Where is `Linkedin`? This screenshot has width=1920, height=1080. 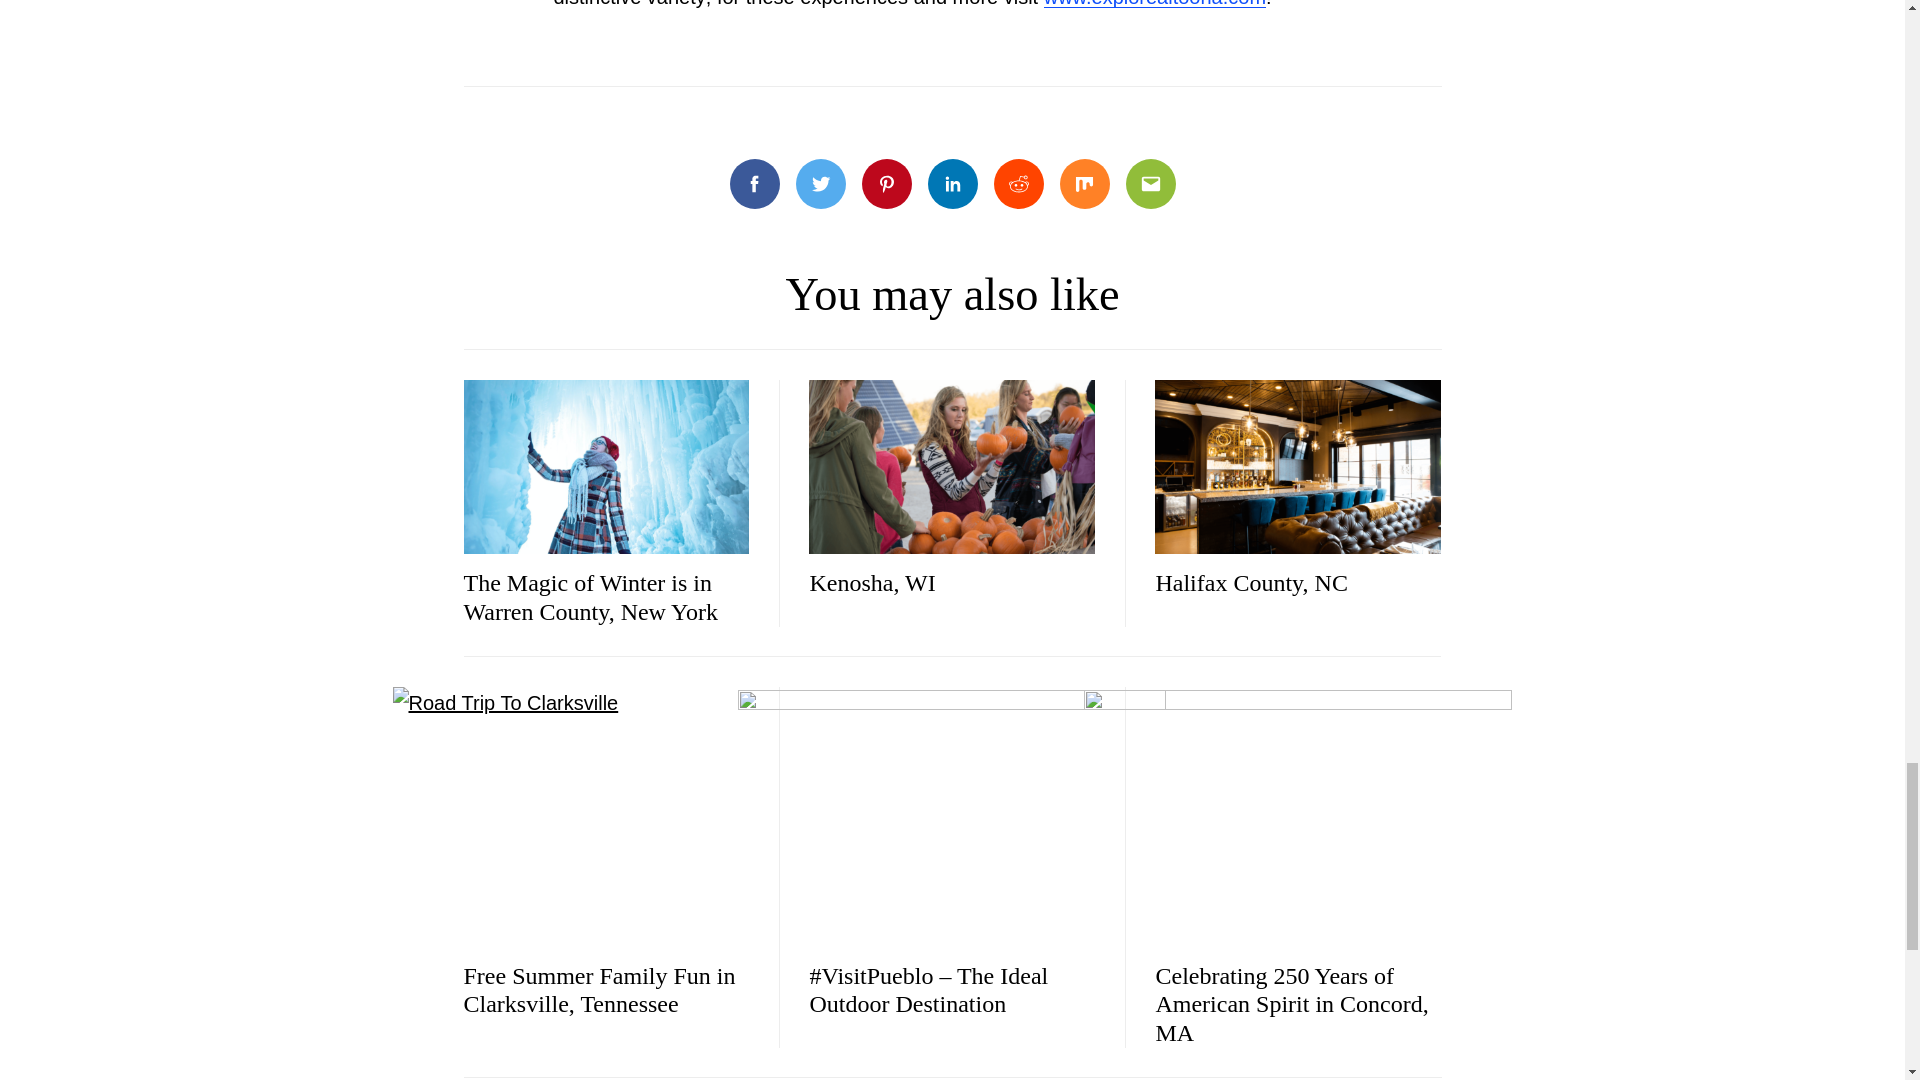 Linkedin is located at coordinates (952, 184).